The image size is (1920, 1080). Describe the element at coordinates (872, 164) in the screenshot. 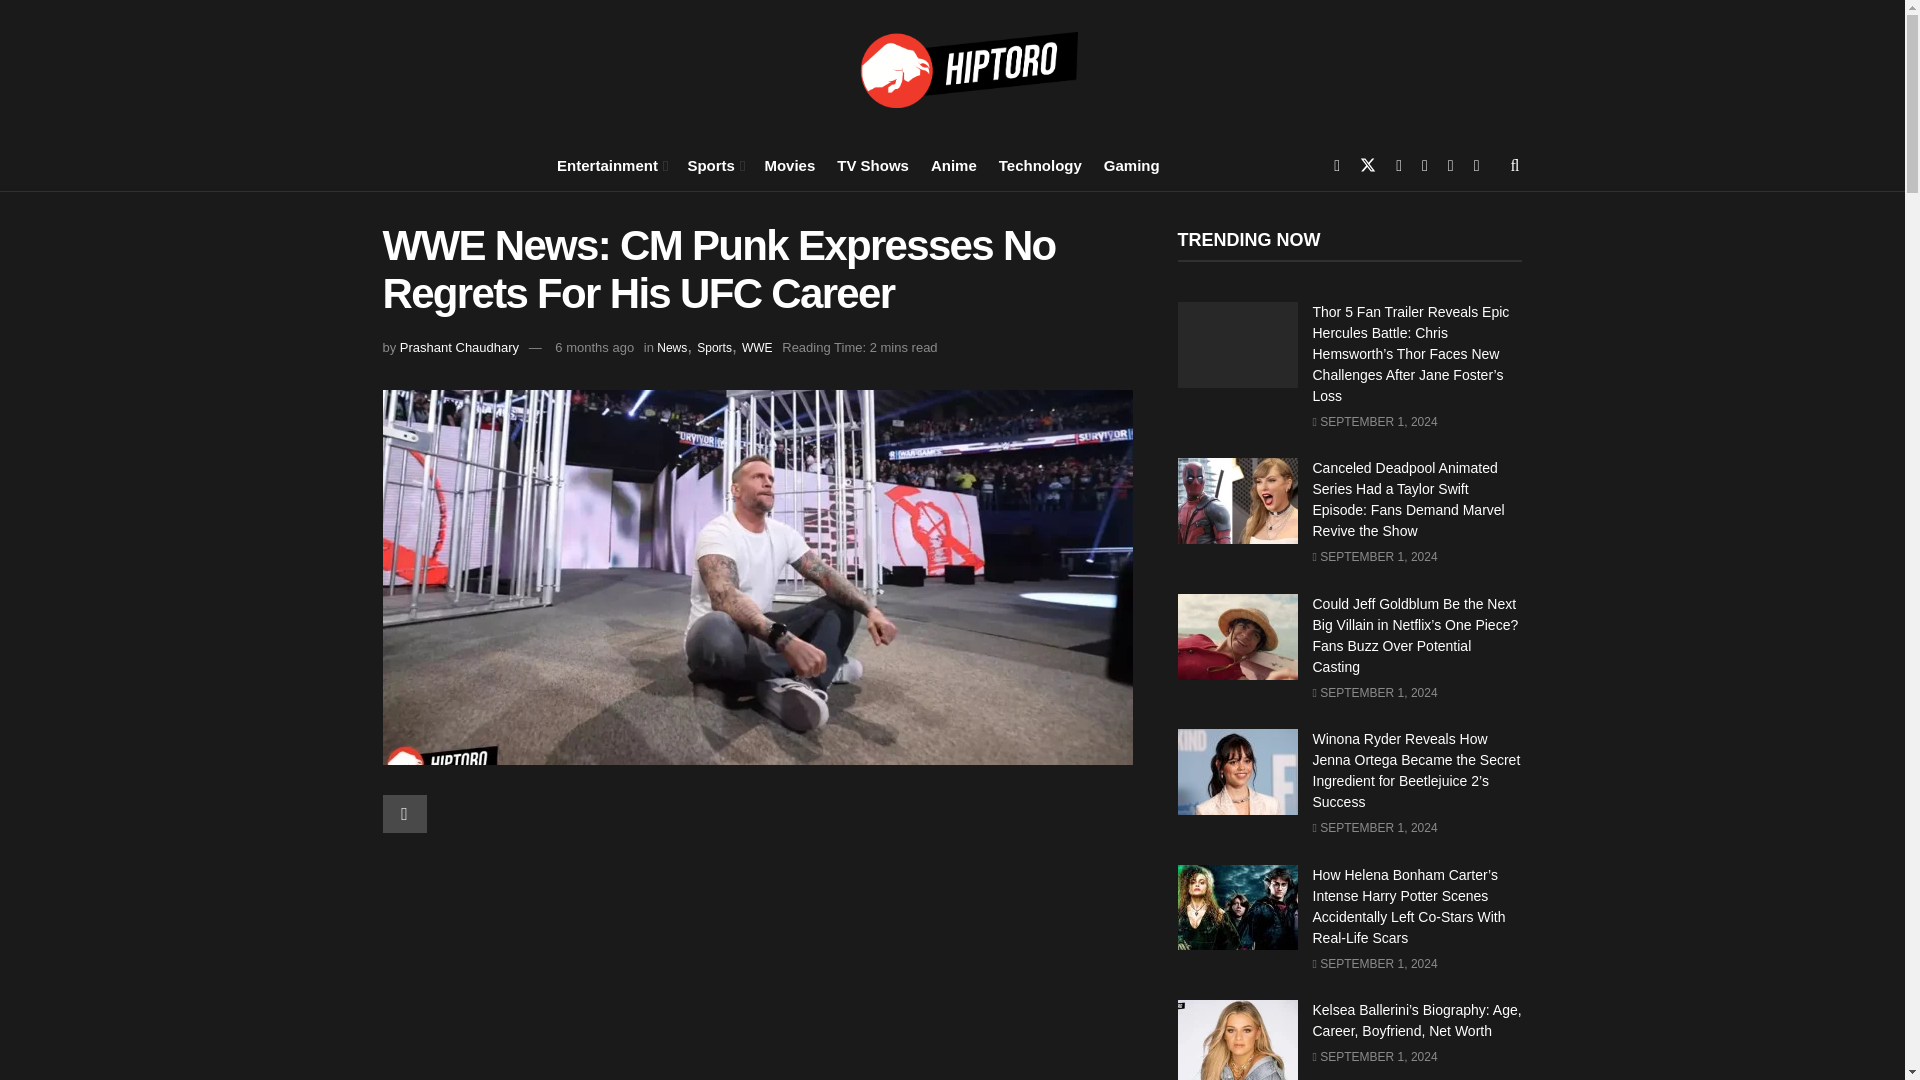

I see `TV Shows` at that location.